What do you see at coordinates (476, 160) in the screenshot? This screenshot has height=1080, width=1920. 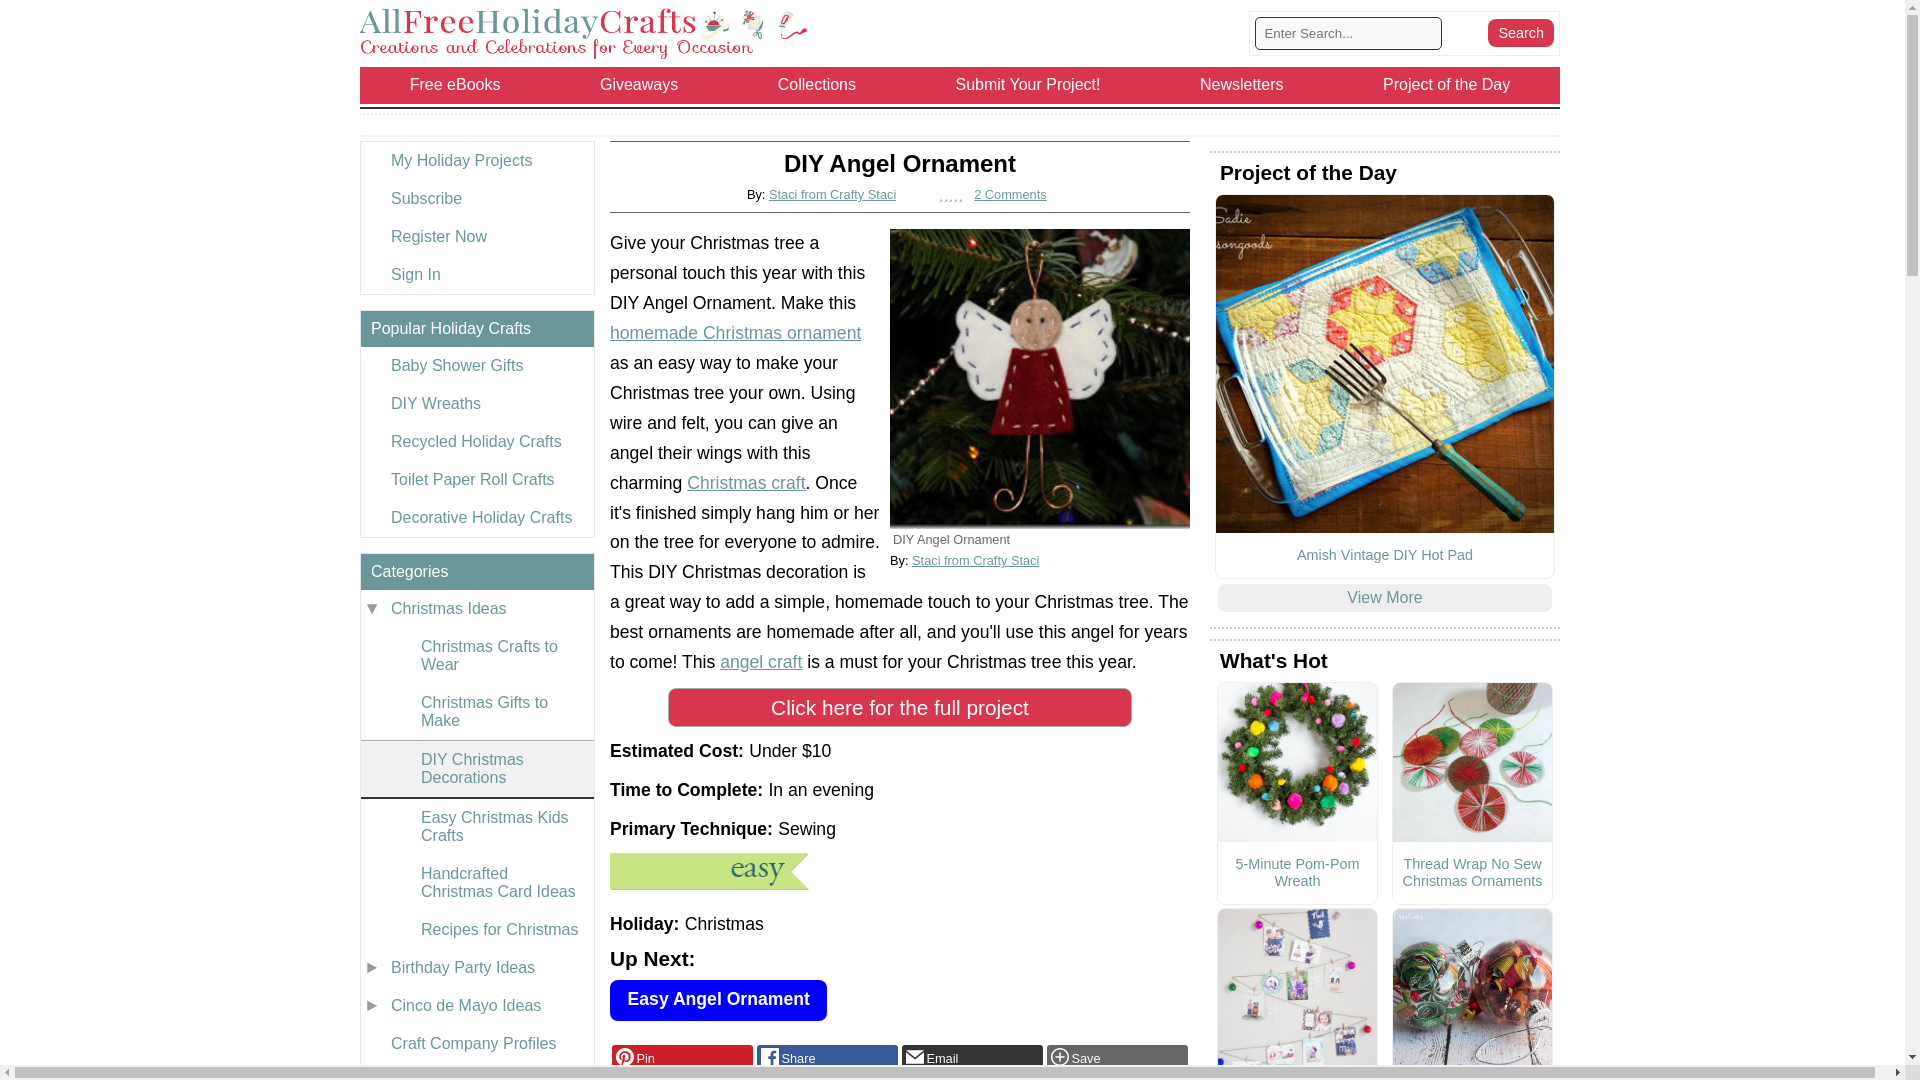 I see `My Holiday Projects` at bounding box center [476, 160].